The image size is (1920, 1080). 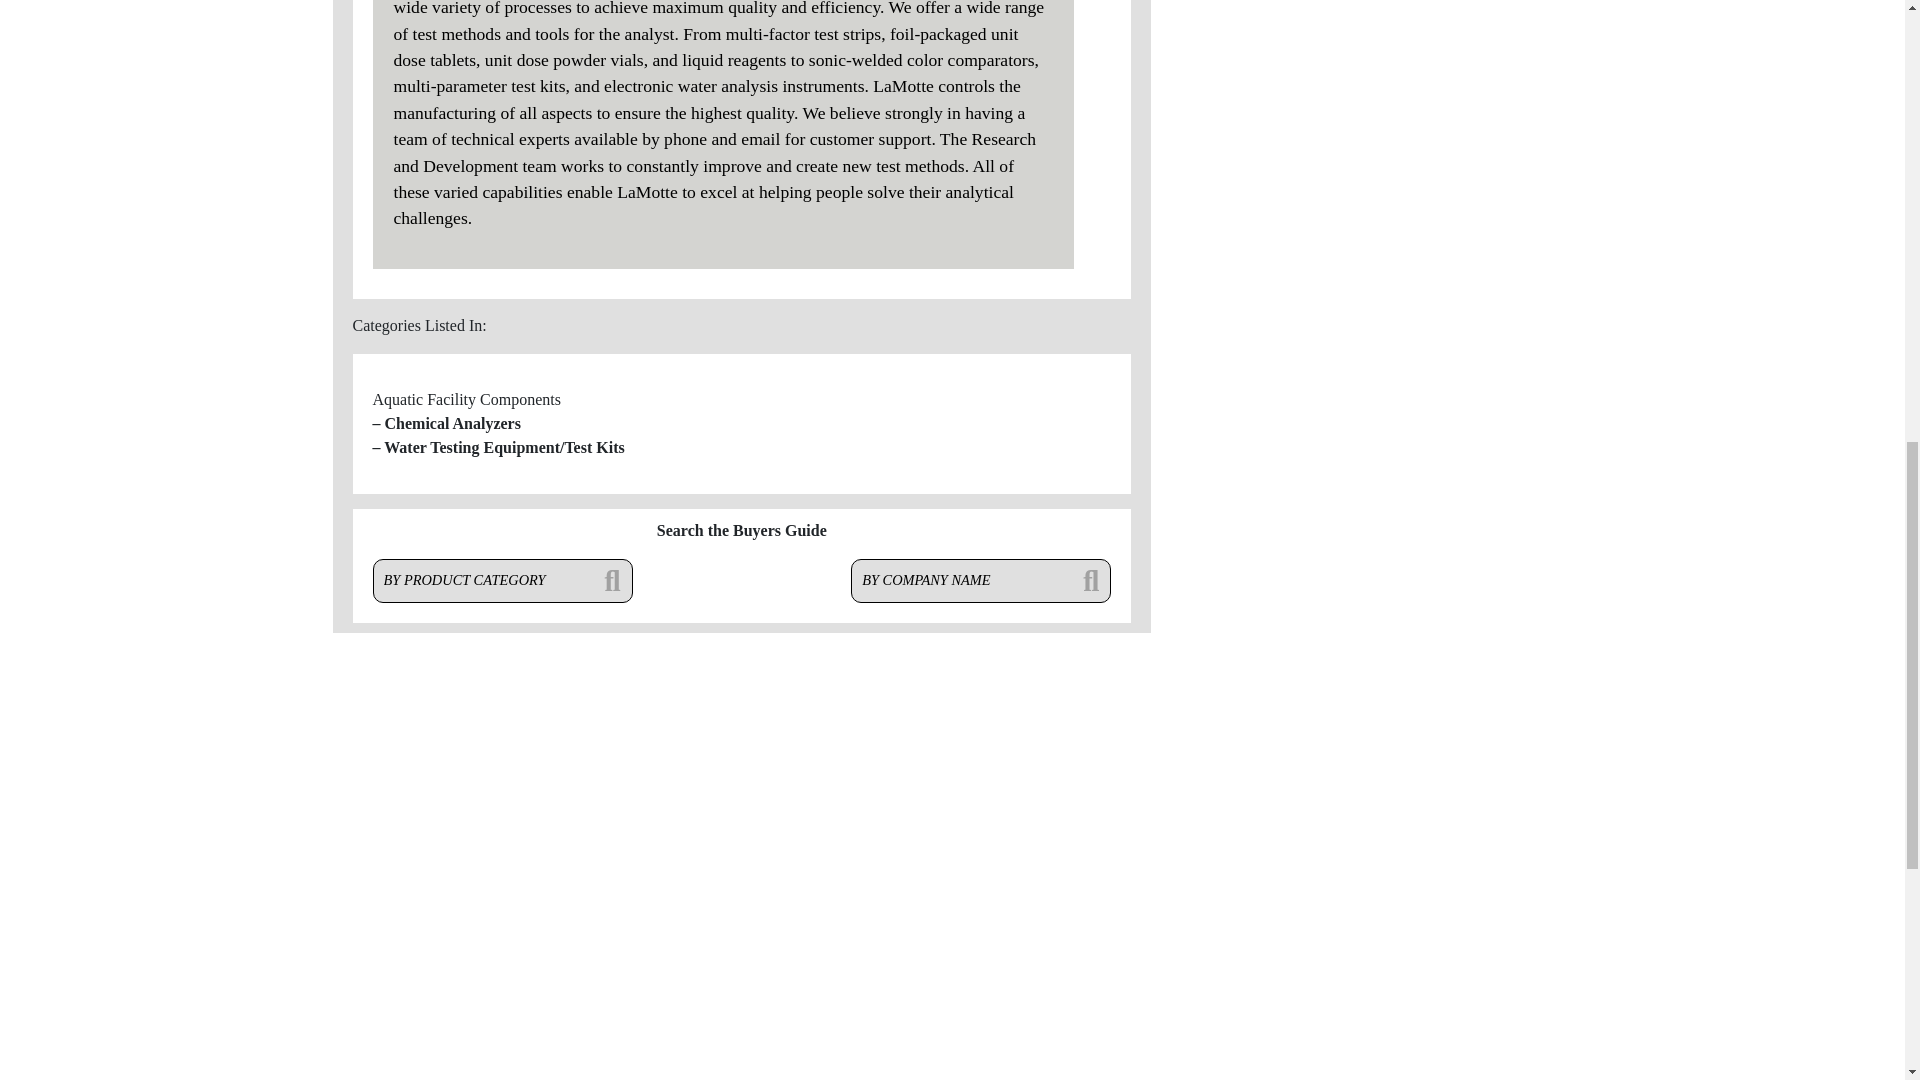 What do you see at coordinates (1364, 328) in the screenshot?
I see `3rd party ad content` at bounding box center [1364, 328].